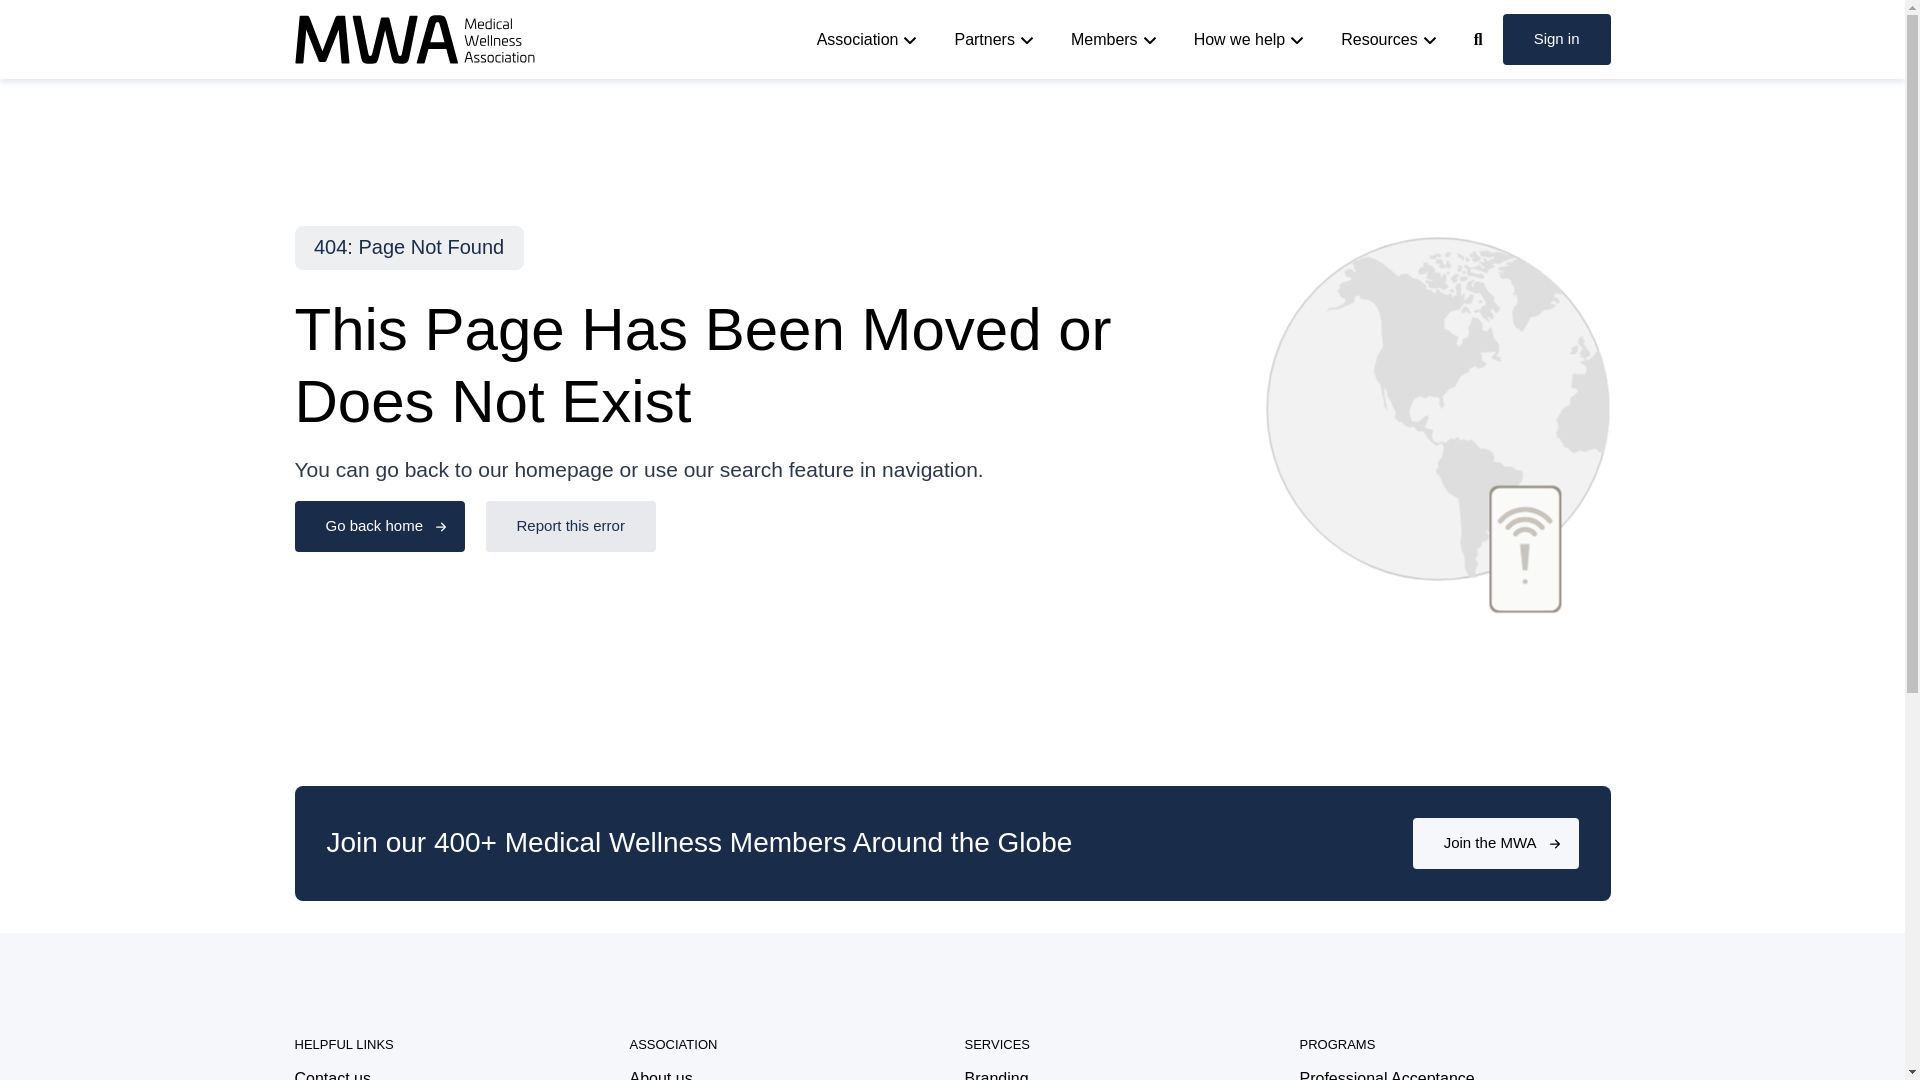 This screenshot has height=1080, width=1920. Describe the element at coordinates (1116, 40) in the screenshot. I see `Members` at that location.